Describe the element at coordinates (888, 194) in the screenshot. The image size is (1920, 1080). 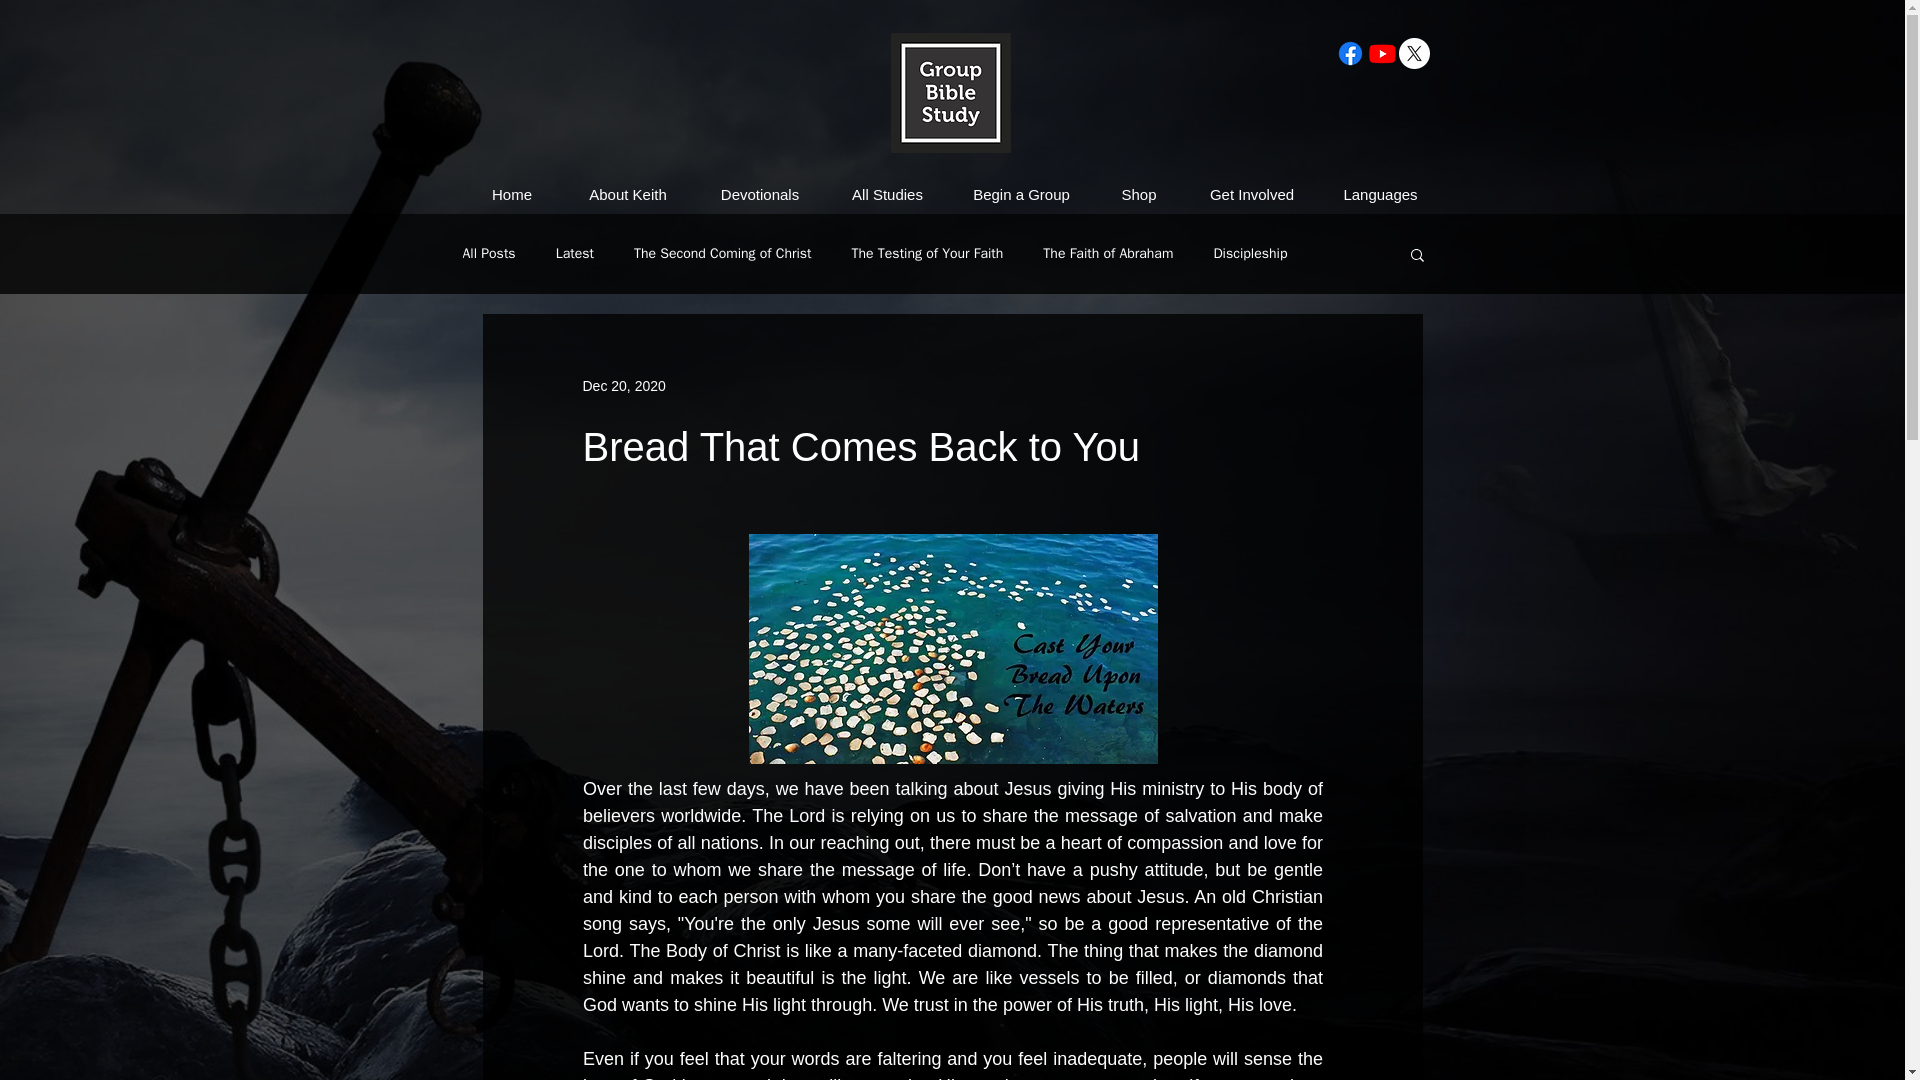
I see `All Studies` at that location.